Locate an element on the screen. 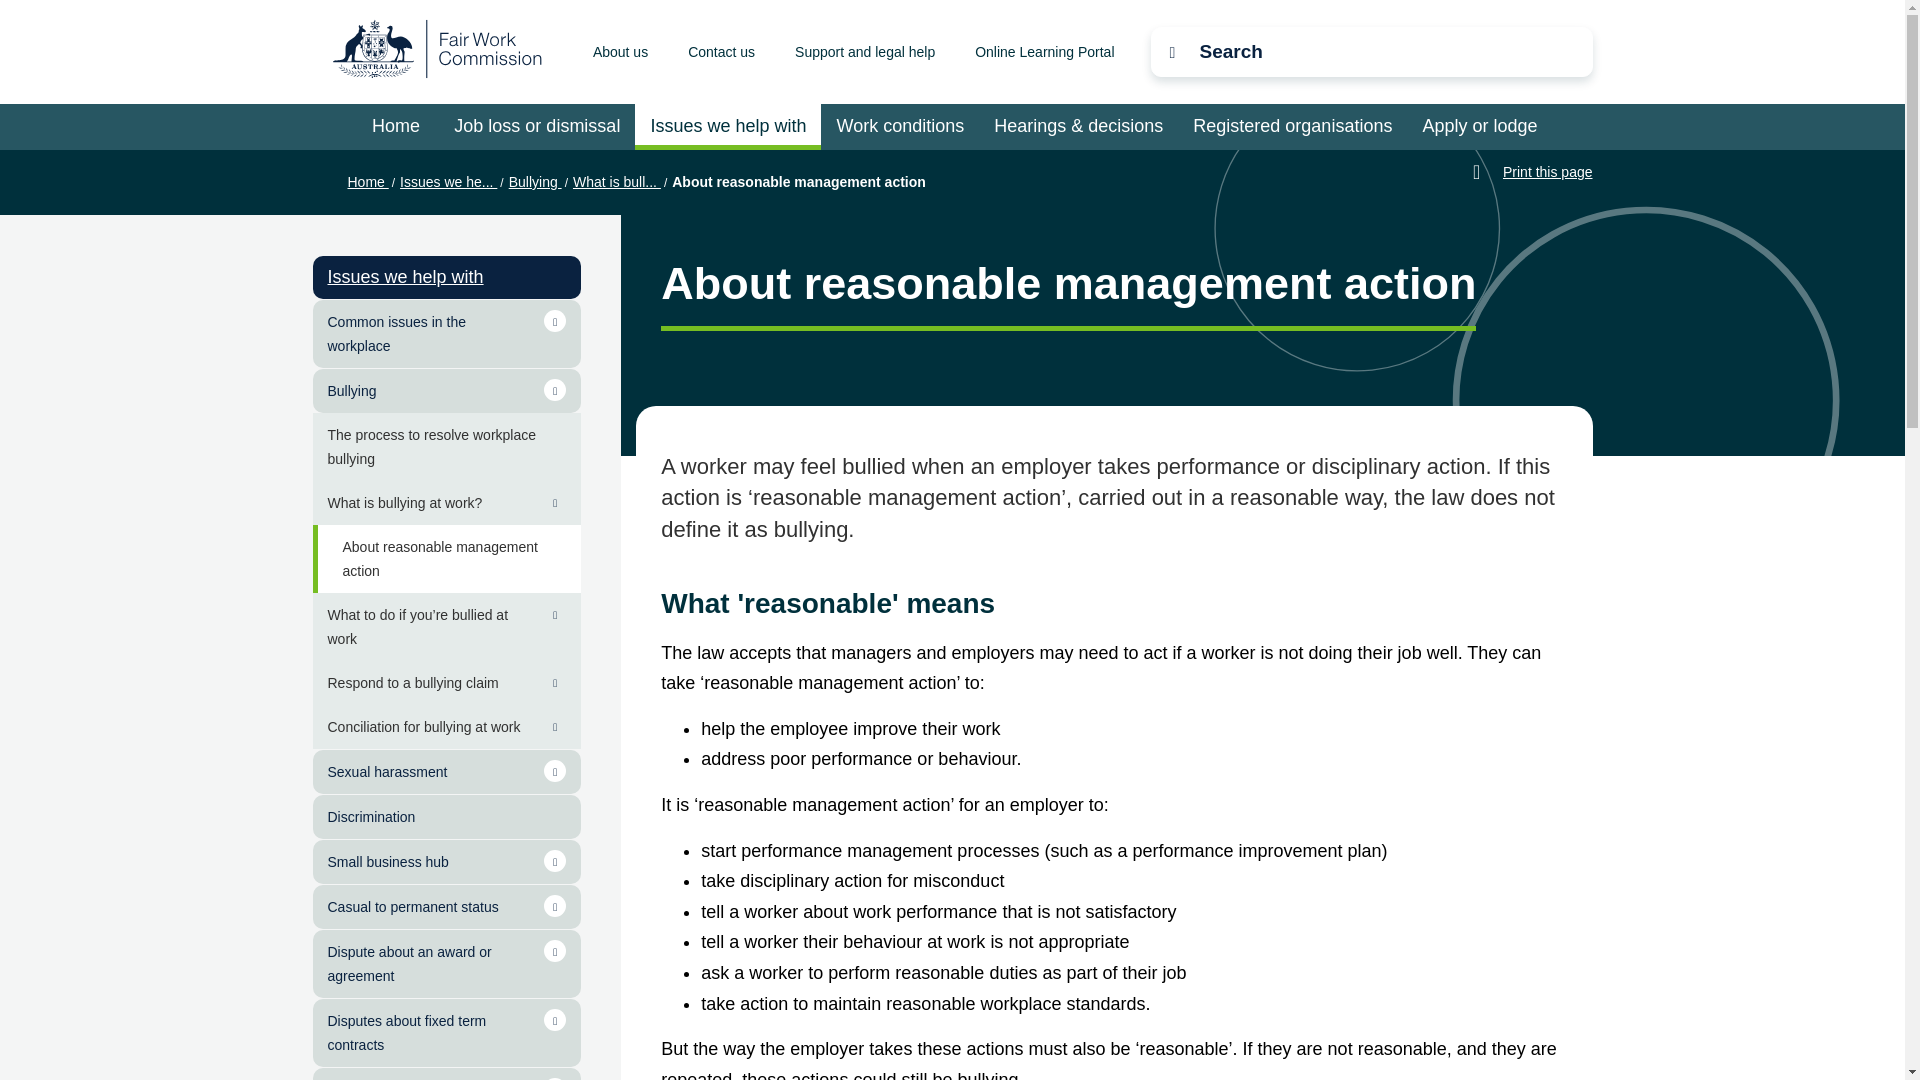 This screenshot has height=1080, width=1920. Online Learning Portal is located at coordinates (1044, 51).